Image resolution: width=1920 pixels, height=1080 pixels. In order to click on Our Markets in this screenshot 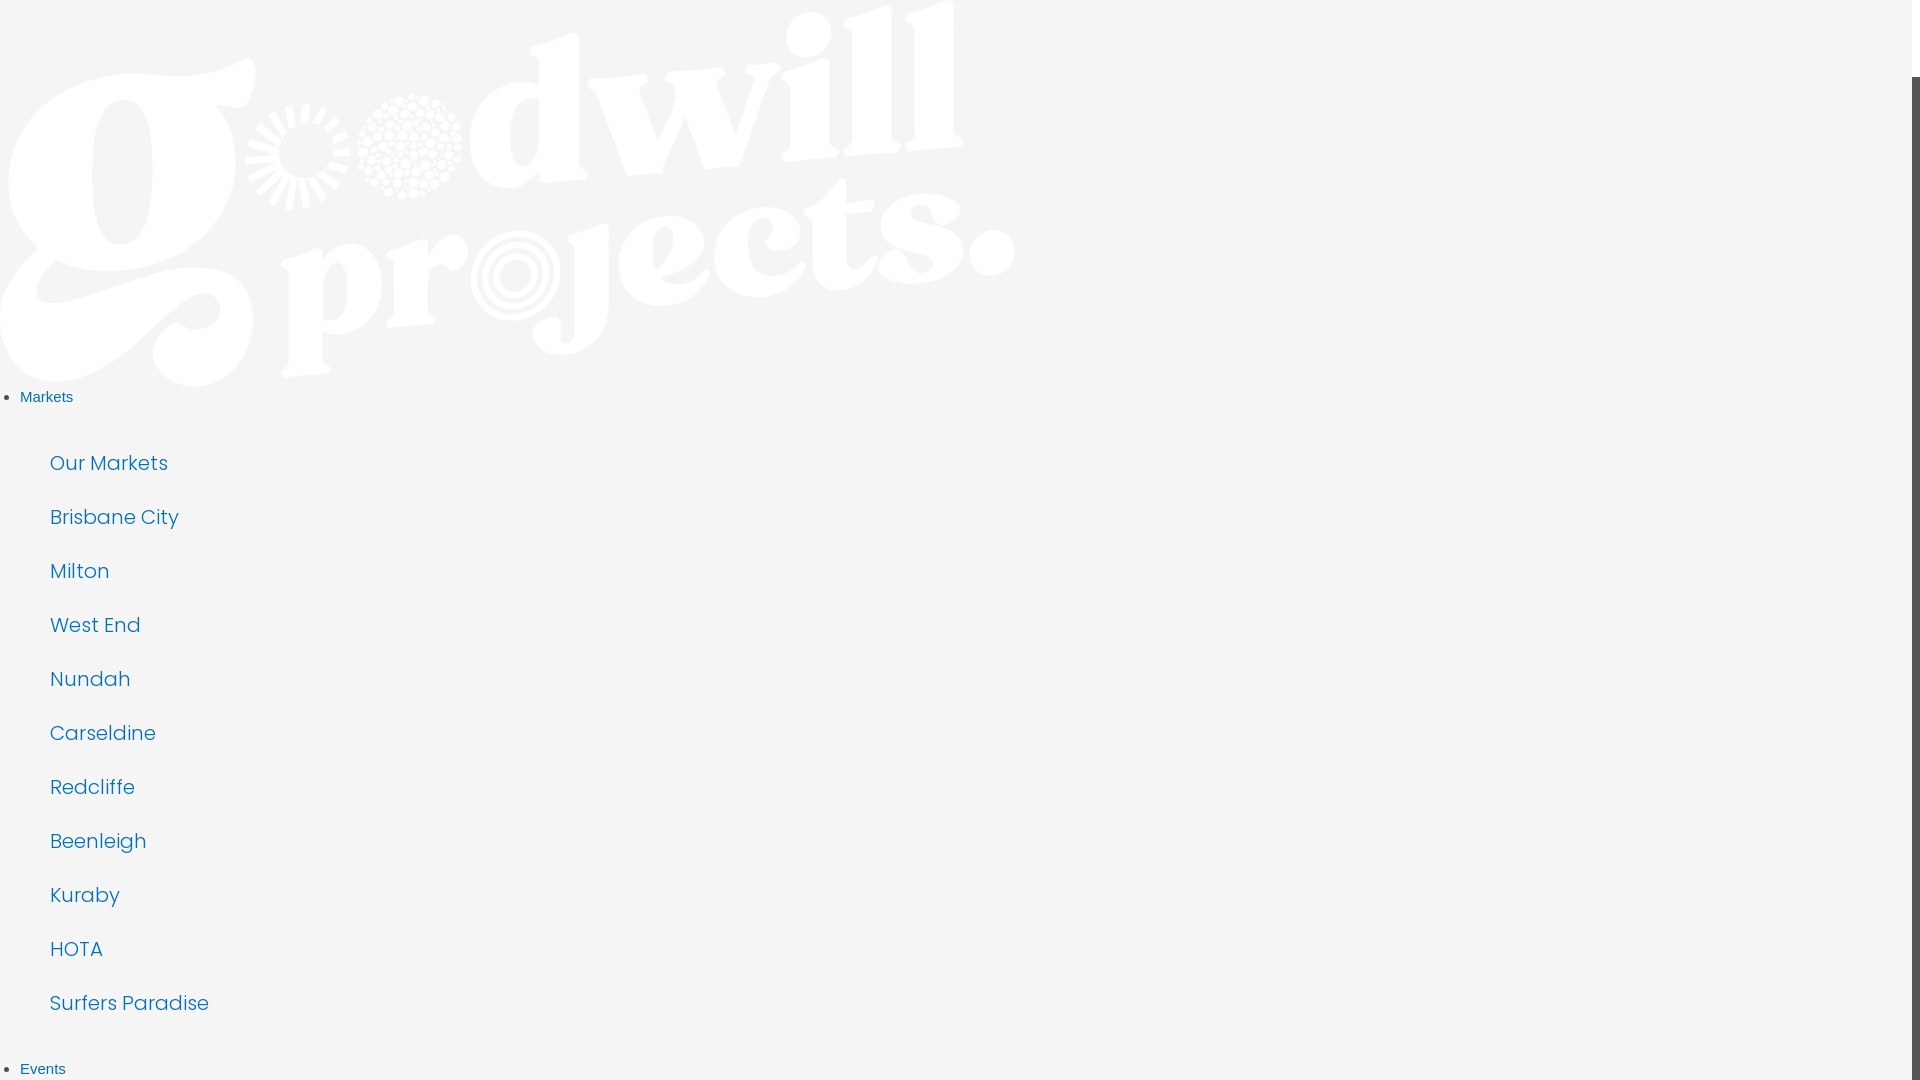, I will do `click(255, 463)`.